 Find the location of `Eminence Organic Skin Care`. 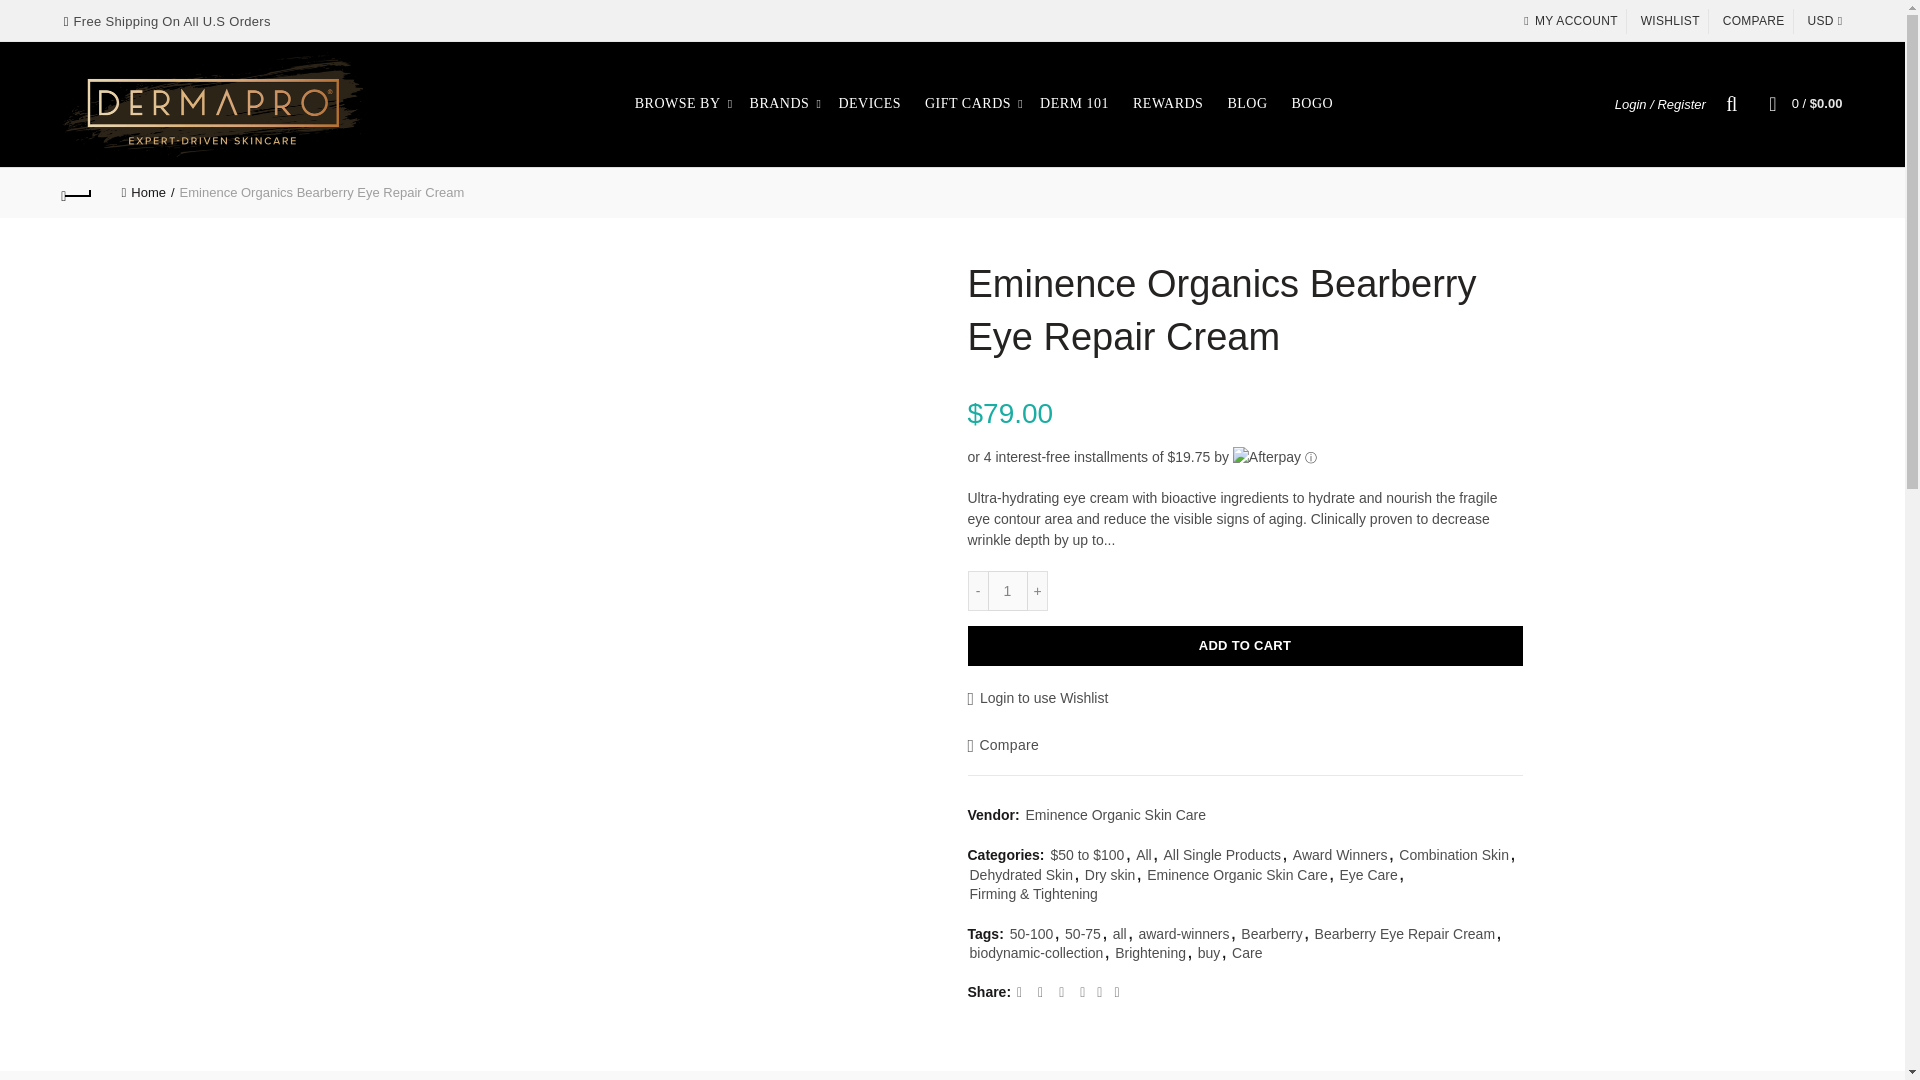

Eminence Organic Skin Care is located at coordinates (1116, 816).